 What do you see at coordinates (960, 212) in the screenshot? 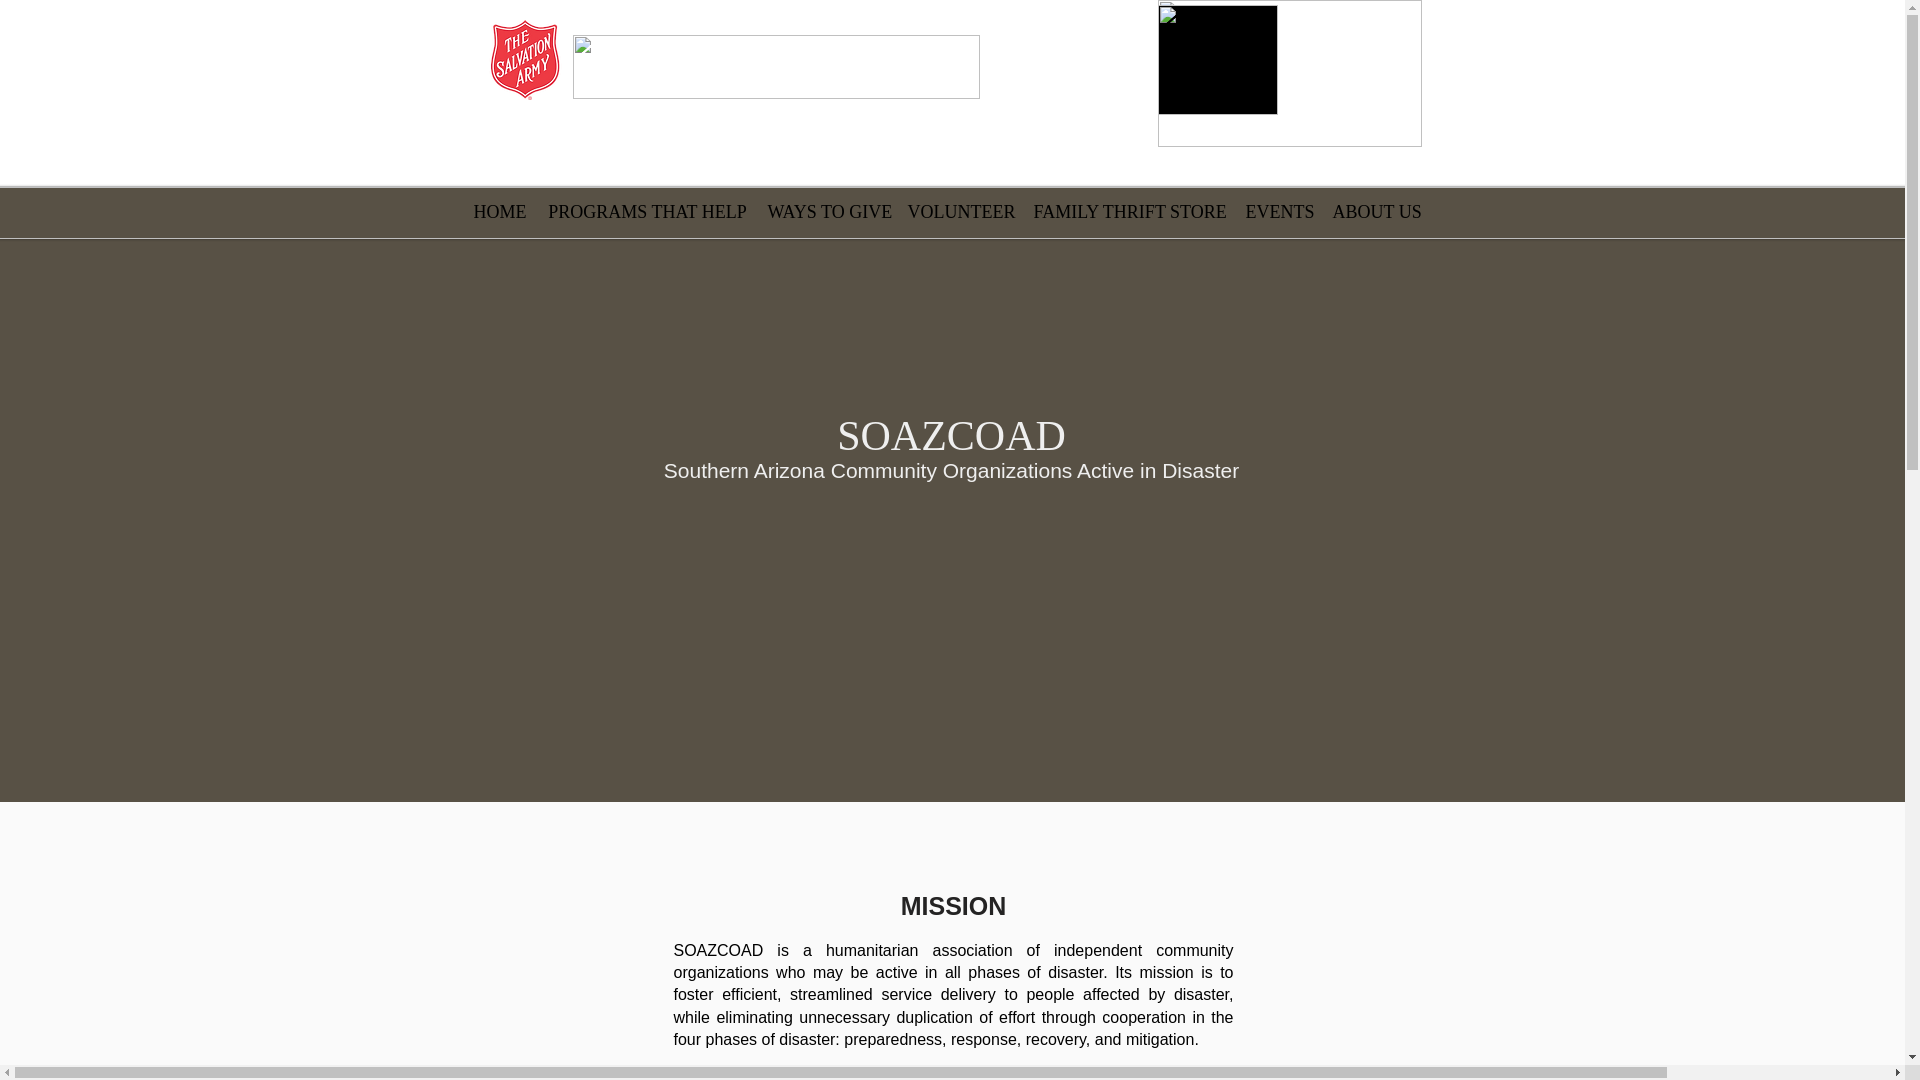
I see `VOLUNTEER` at bounding box center [960, 212].